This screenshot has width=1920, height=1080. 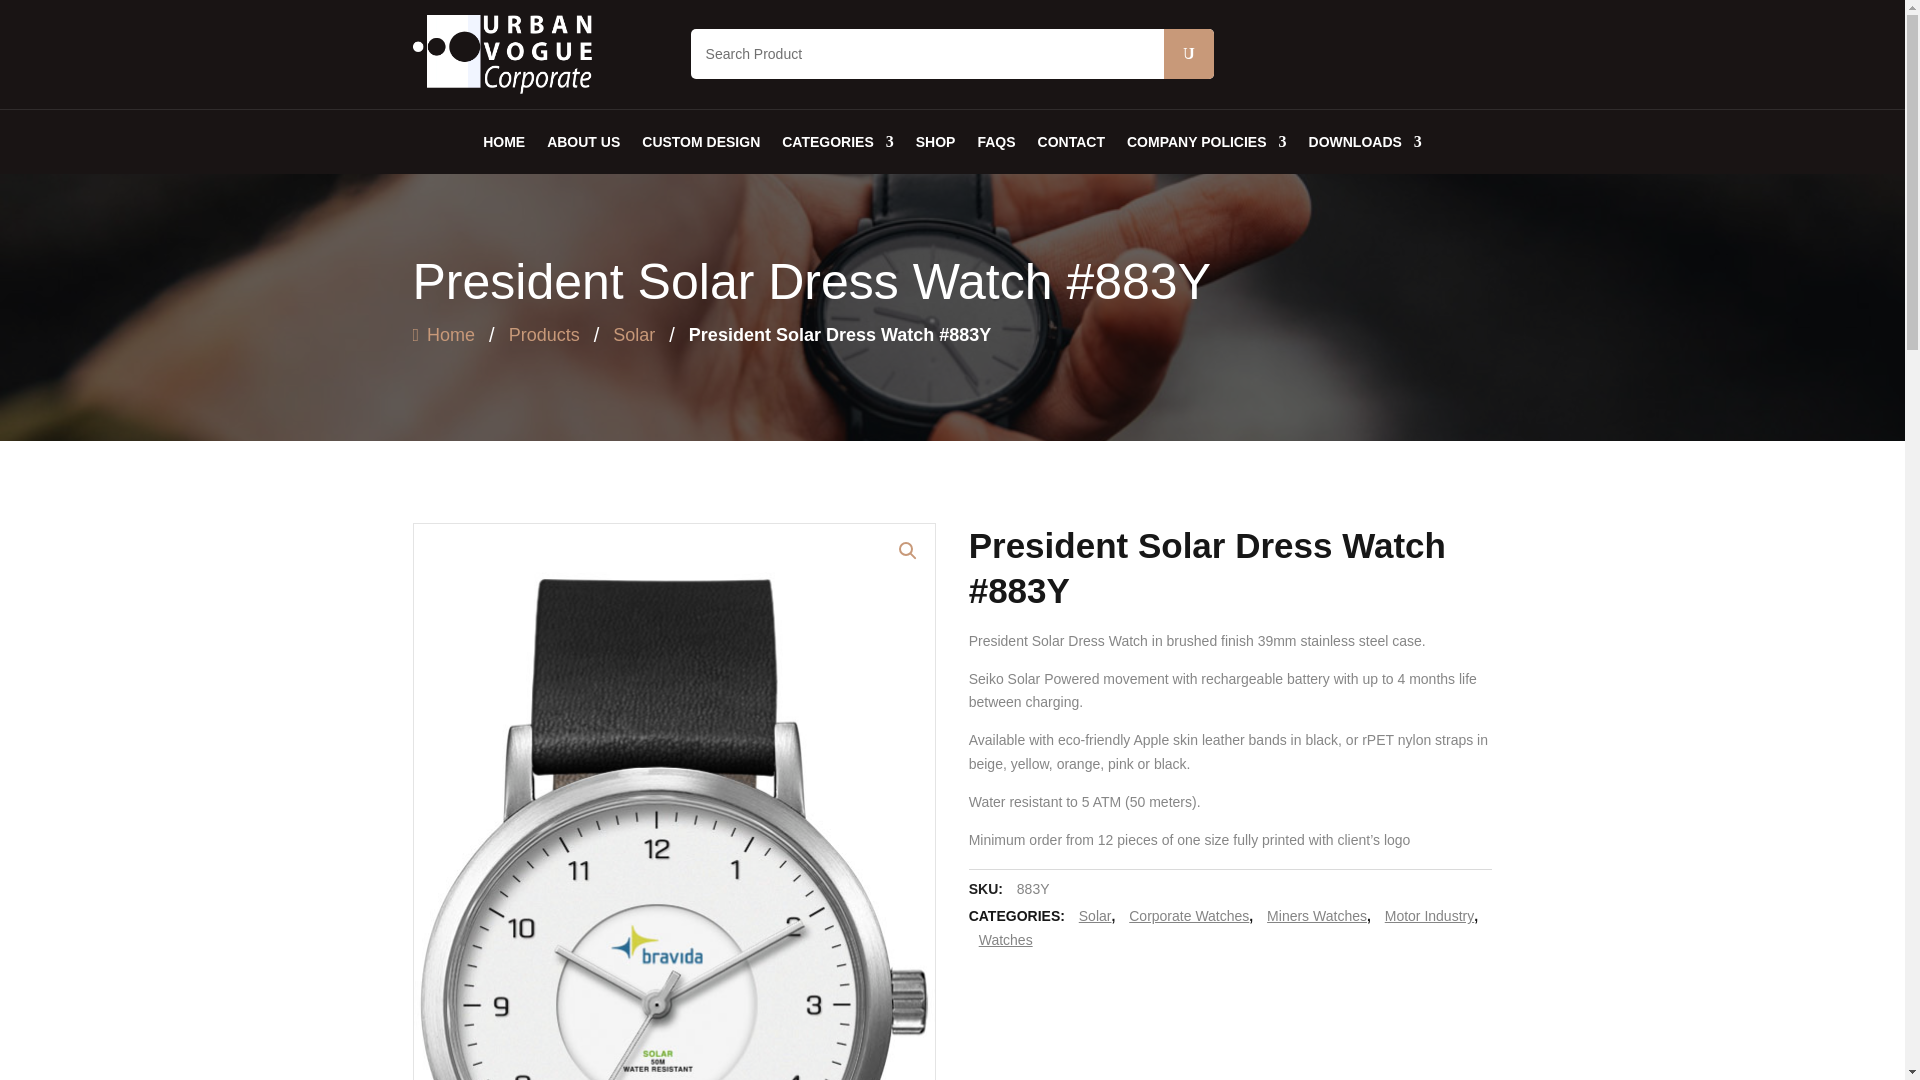 What do you see at coordinates (1188, 54) in the screenshot?
I see `Search` at bounding box center [1188, 54].